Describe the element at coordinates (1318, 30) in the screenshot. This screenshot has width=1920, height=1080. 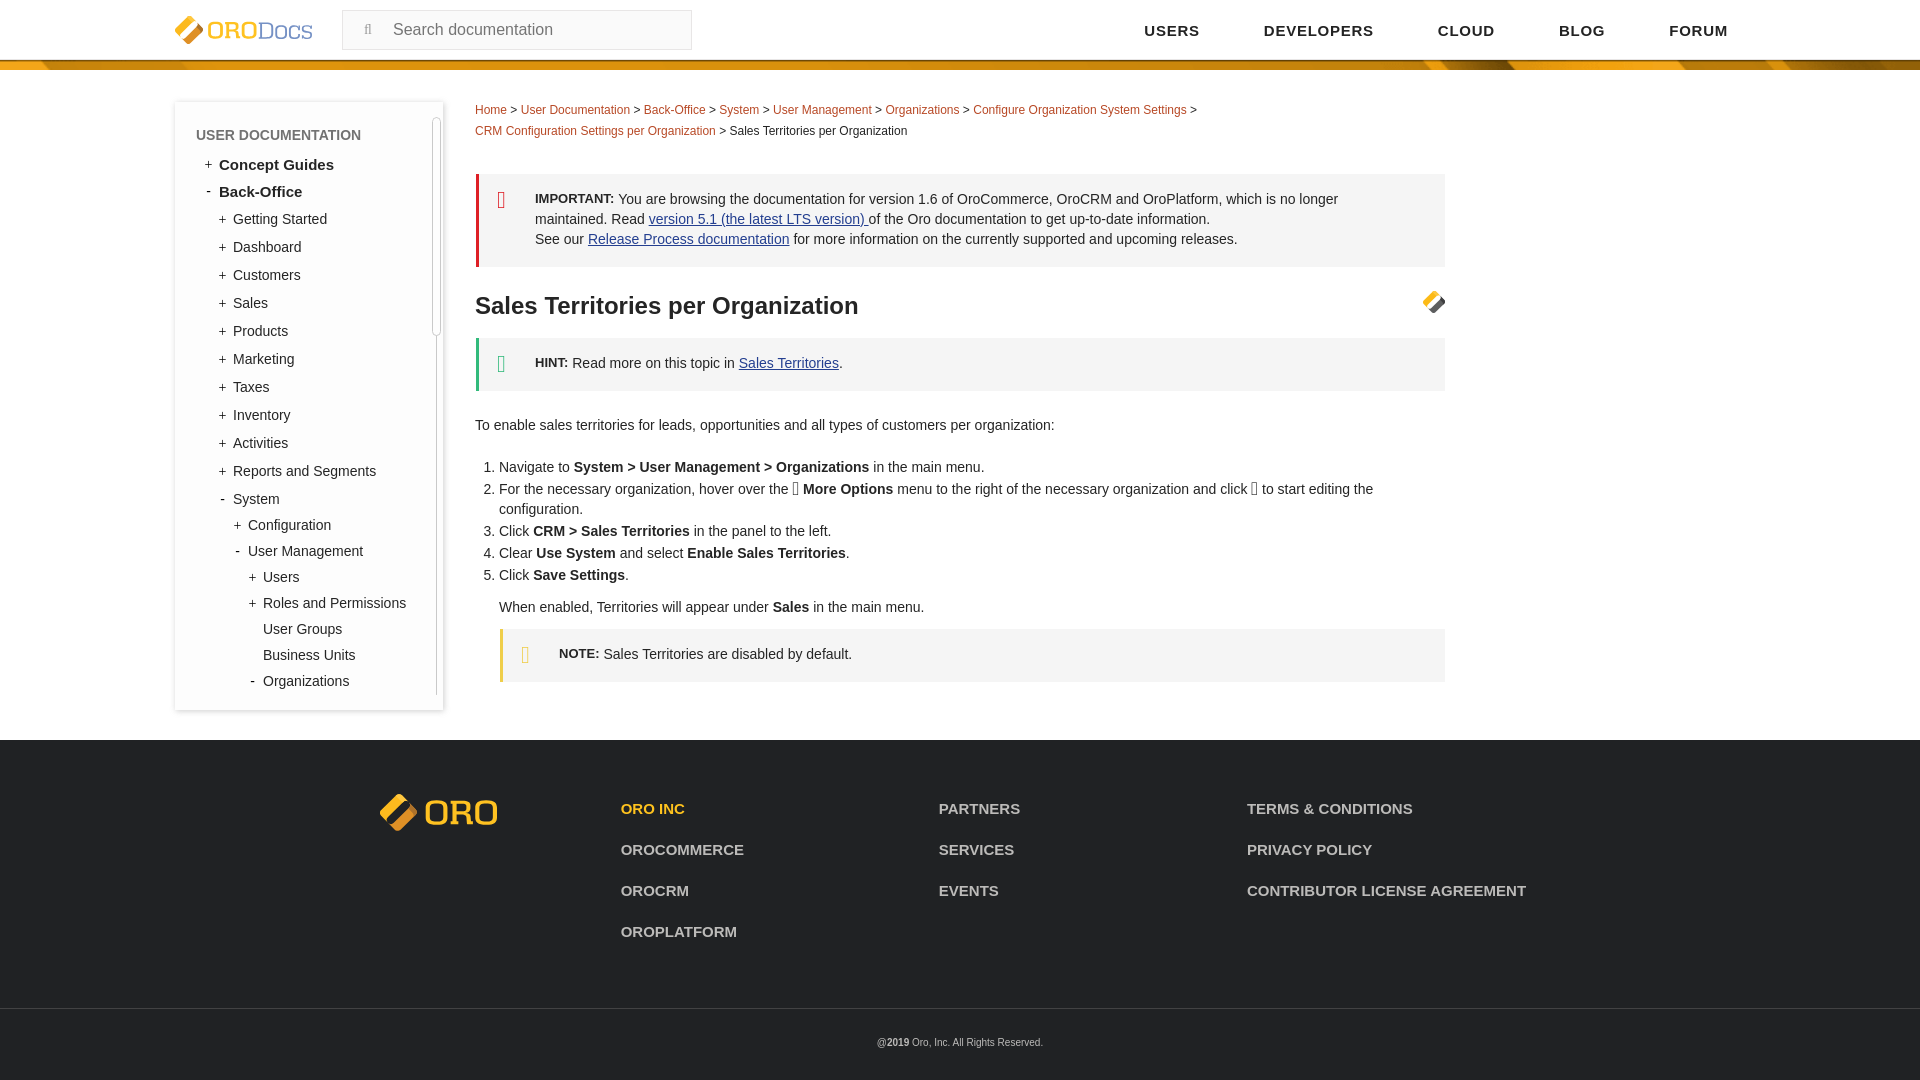
I see `DEVELOPERS` at that location.